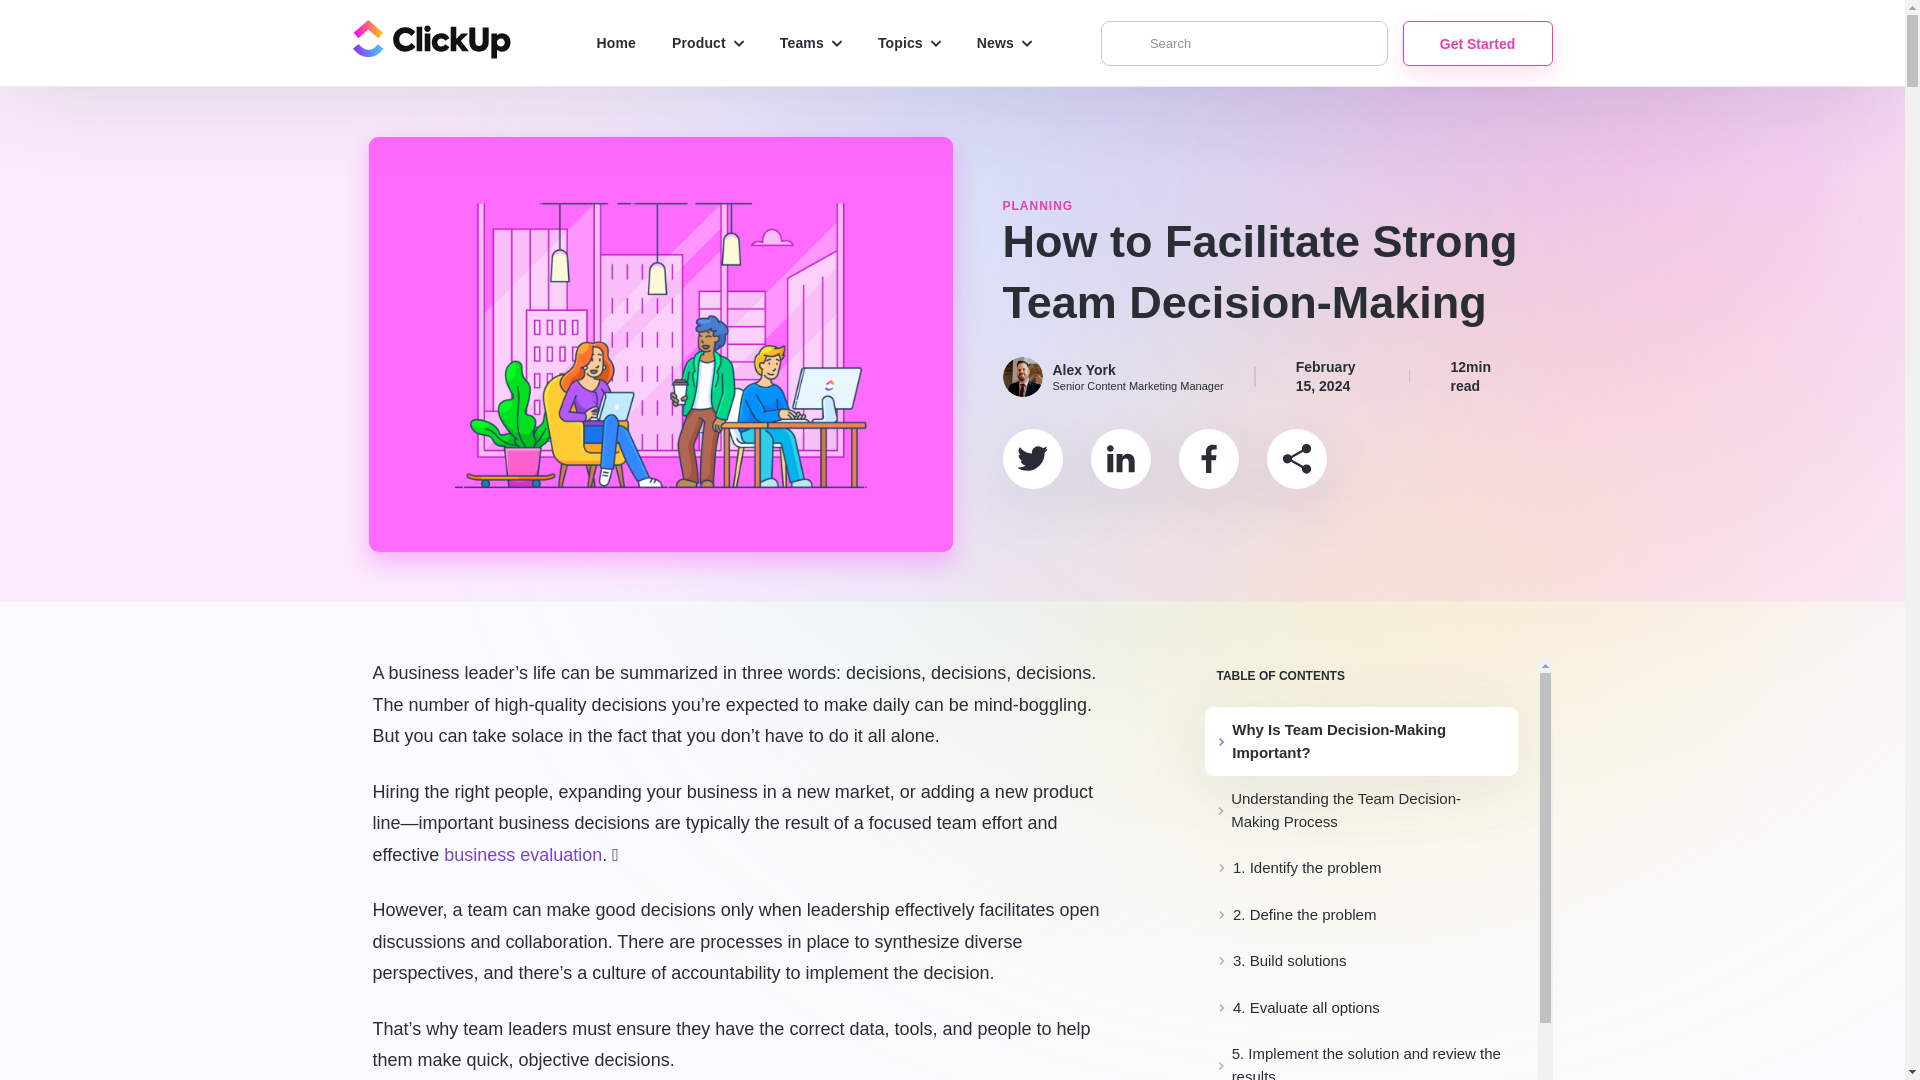  What do you see at coordinates (430, 42) in the screenshot?
I see `ClickUp Blog` at bounding box center [430, 42].